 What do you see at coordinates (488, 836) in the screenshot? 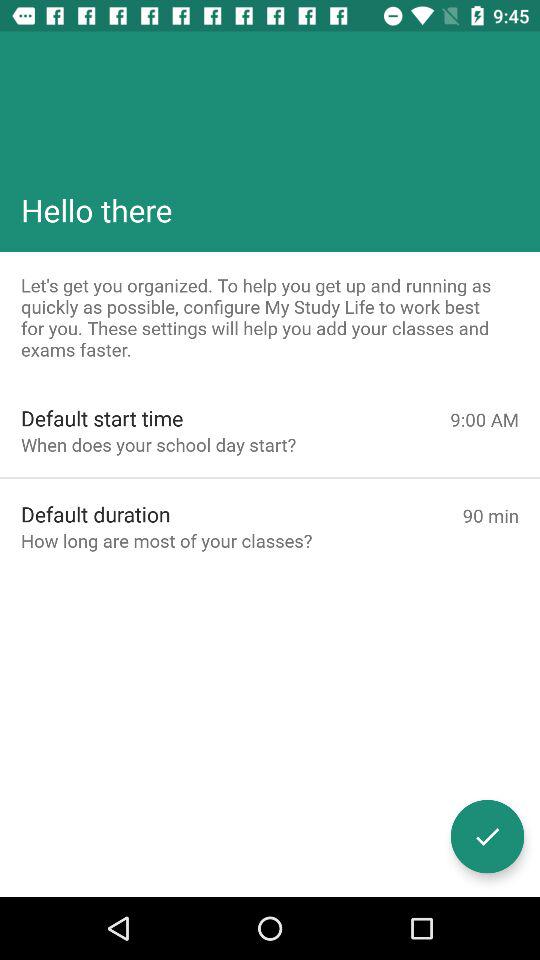
I see `accept these settings` at bounding box center [488, 836].